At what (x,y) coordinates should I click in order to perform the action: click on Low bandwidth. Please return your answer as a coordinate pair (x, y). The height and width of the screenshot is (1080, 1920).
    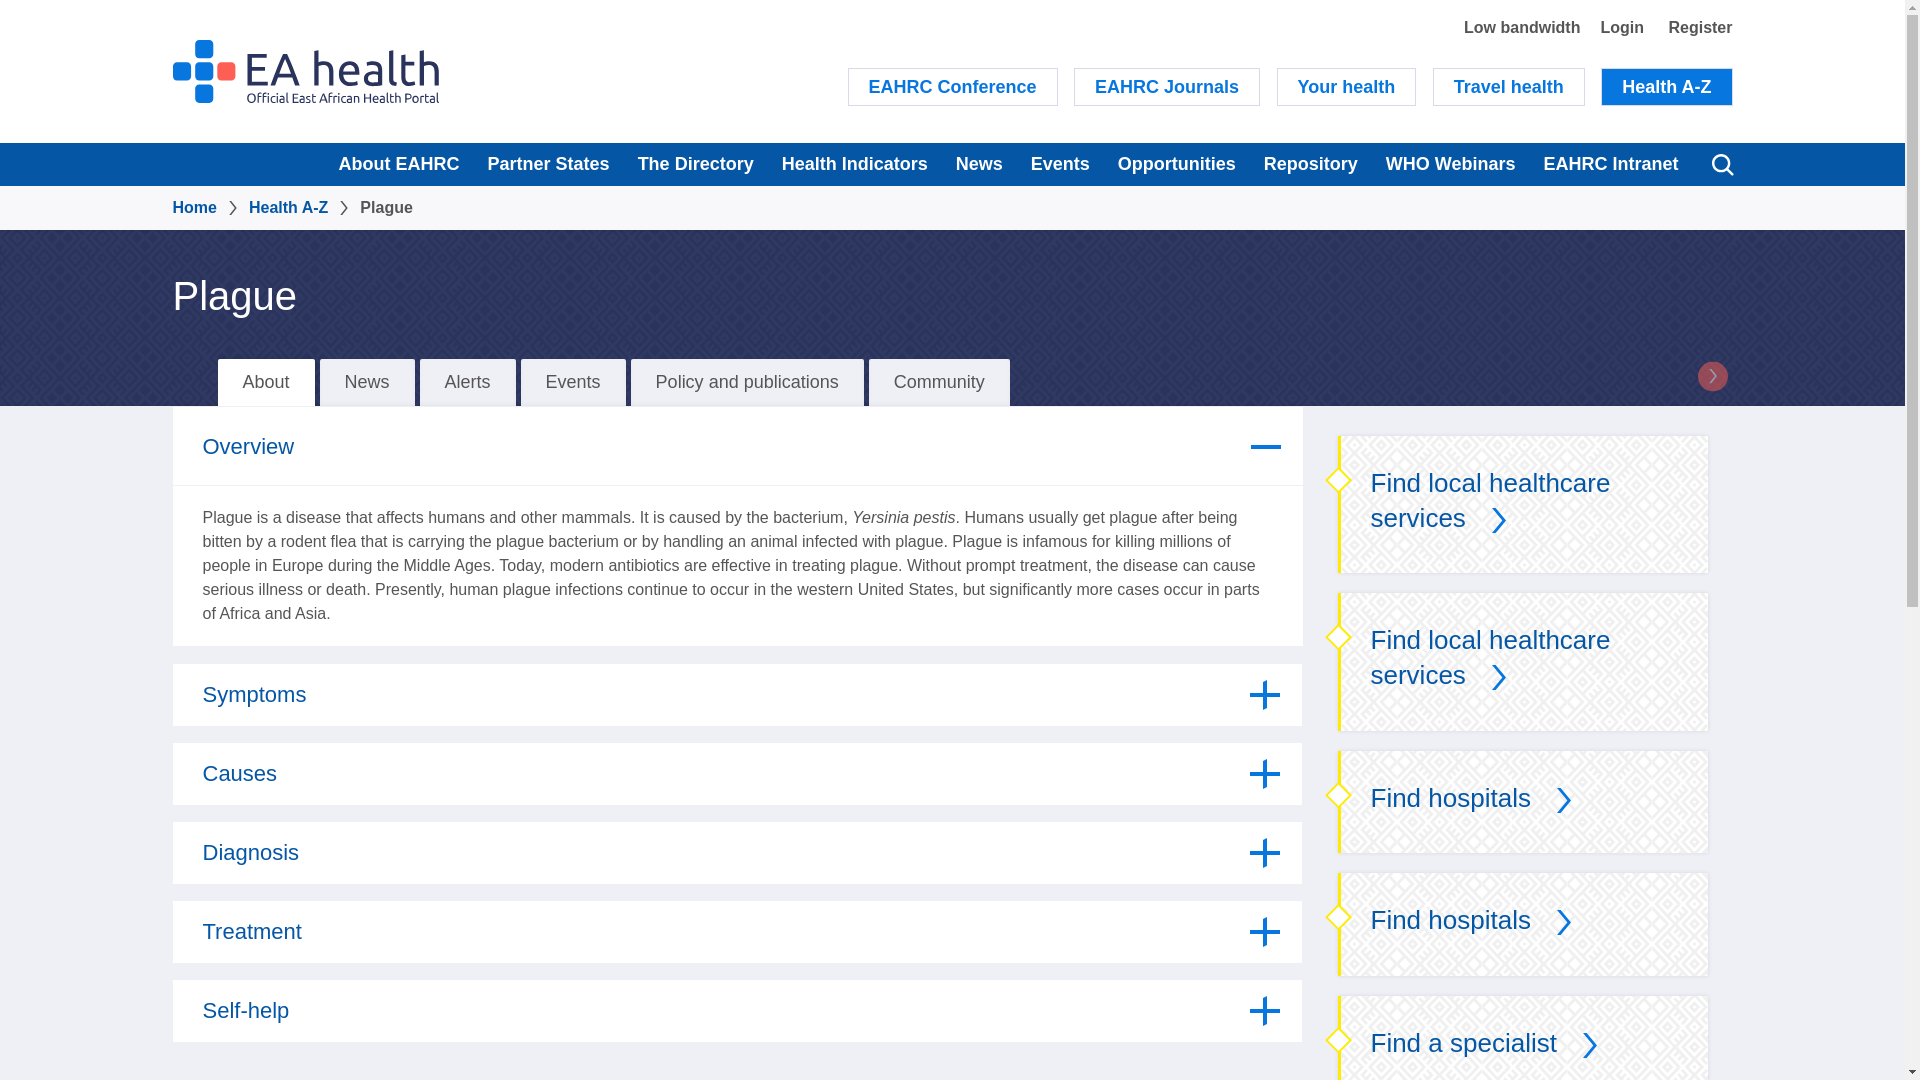
    Looking at the image, I should click on (1522, 27).